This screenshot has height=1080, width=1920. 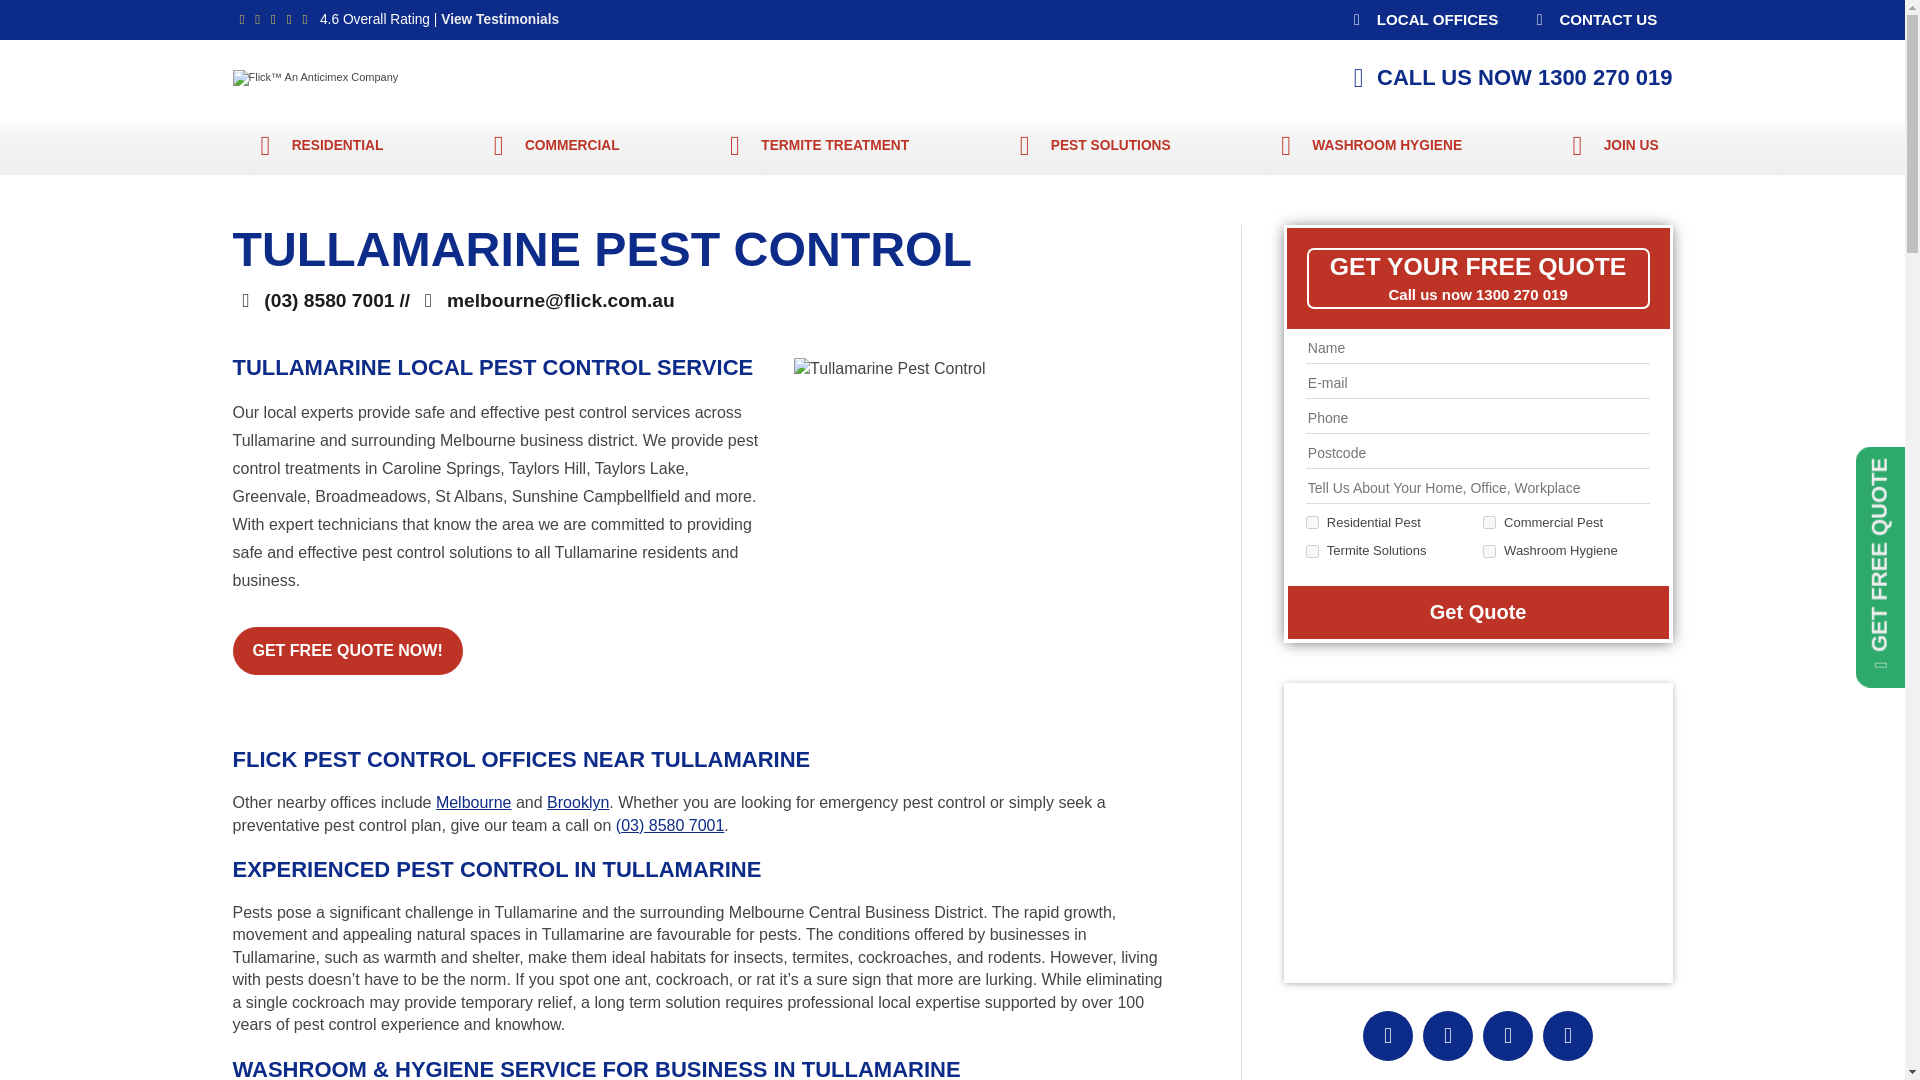 I want to click on Commercial Pest Control, so click(x=550, y=146).